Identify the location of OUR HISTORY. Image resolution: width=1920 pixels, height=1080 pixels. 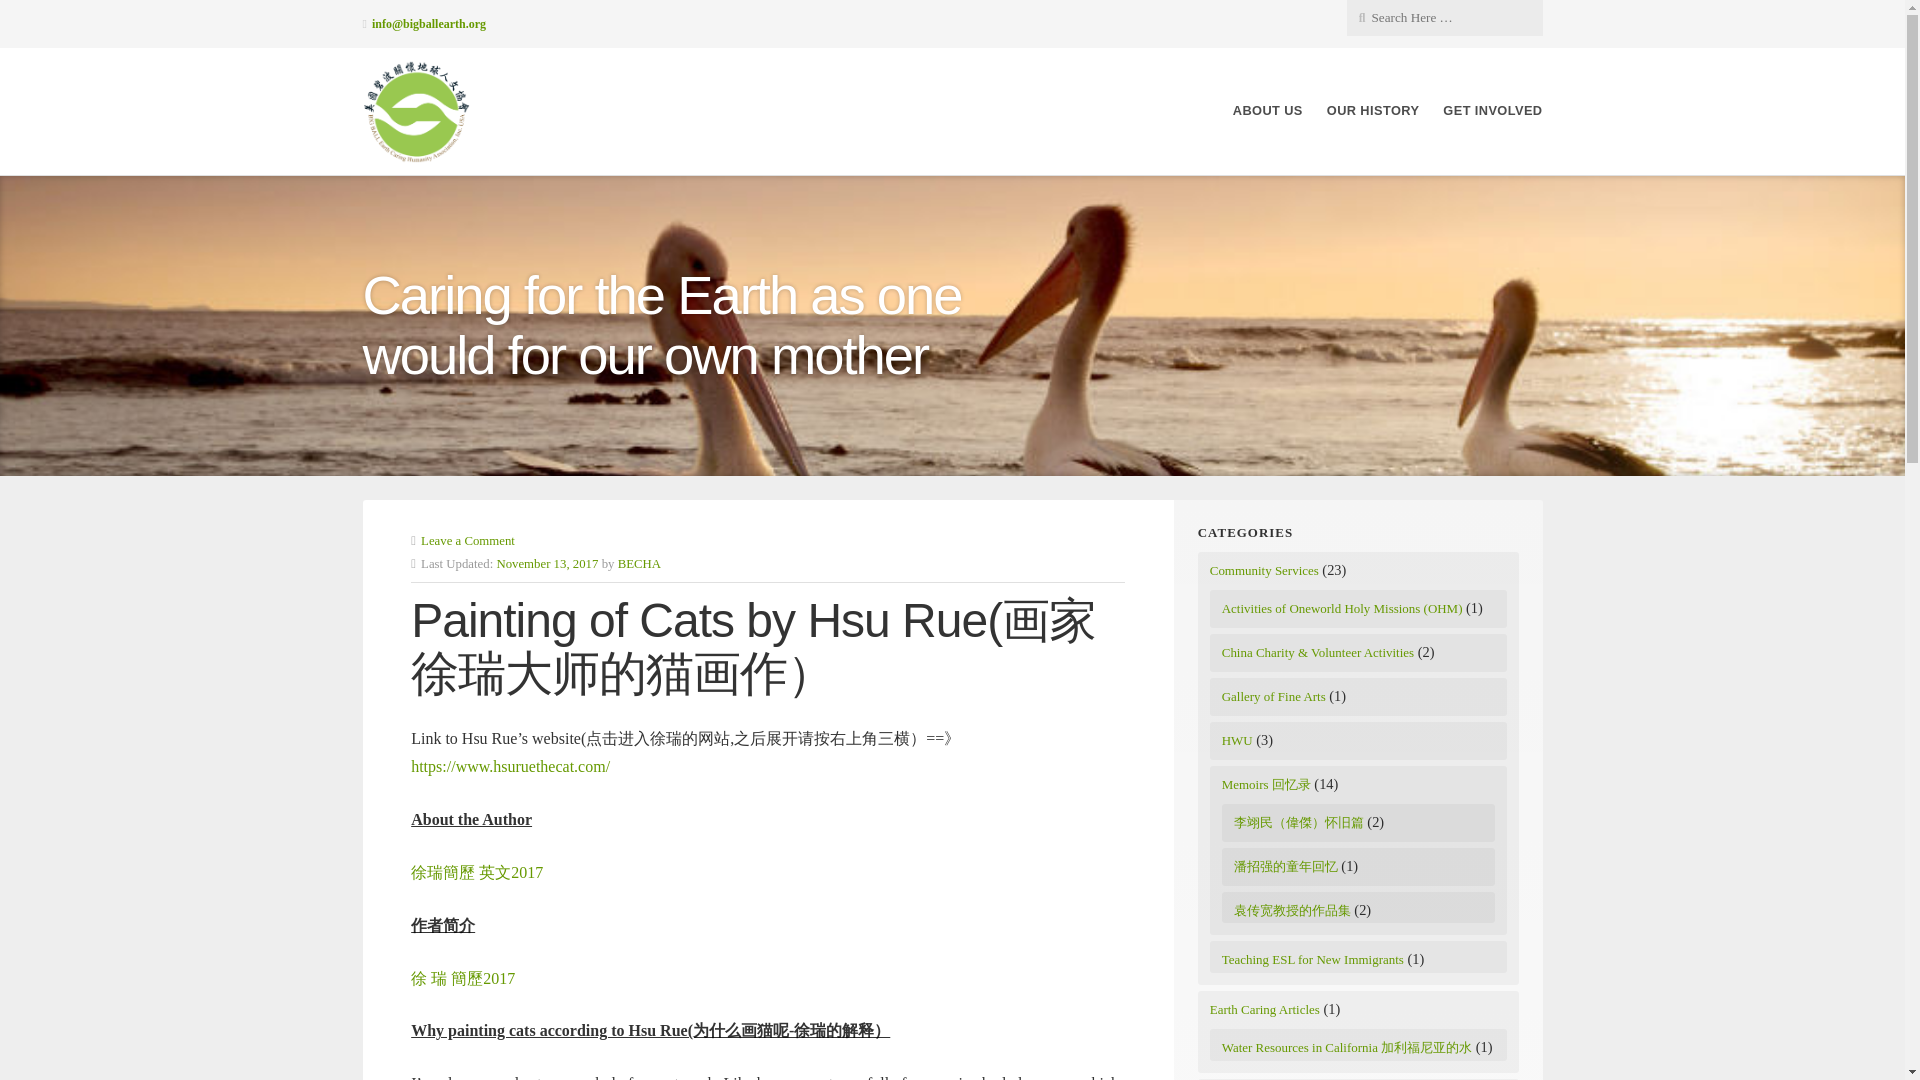
(1373, 110).